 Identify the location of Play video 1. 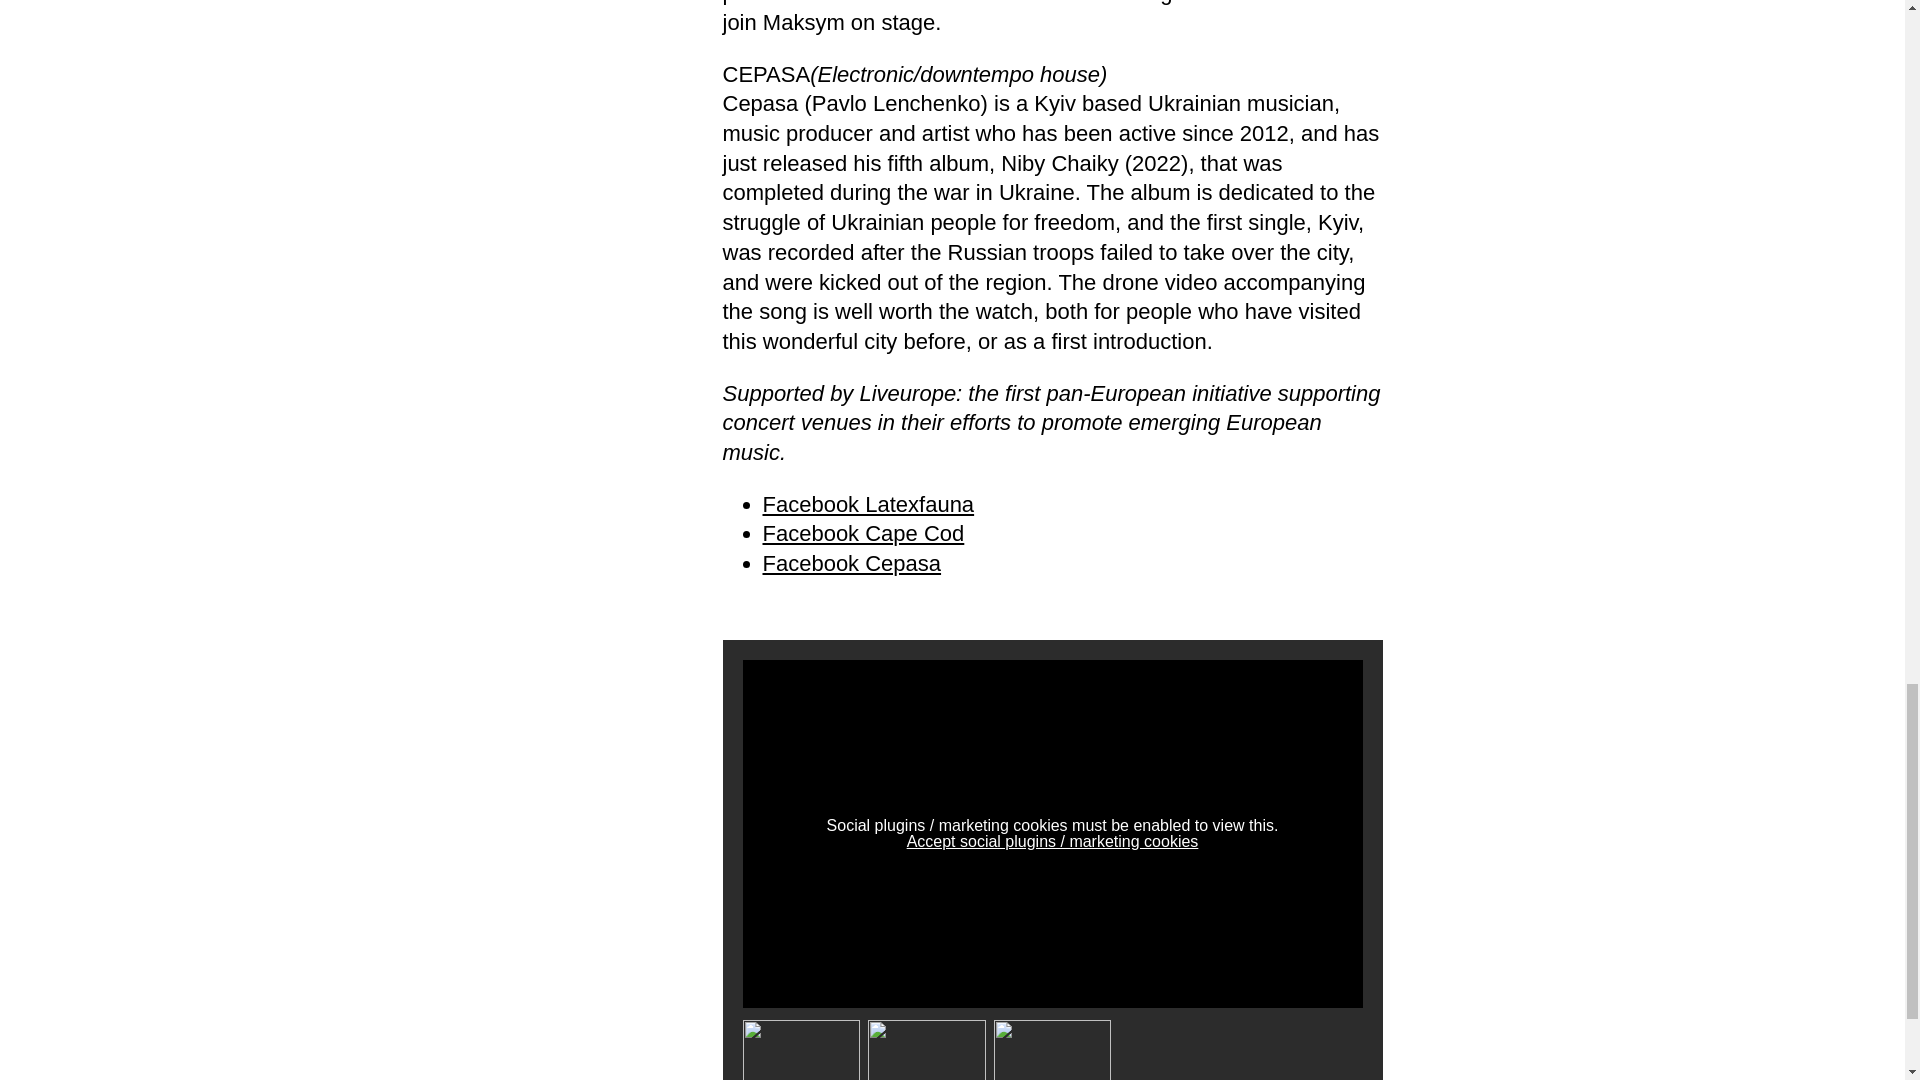
(800, 1050).